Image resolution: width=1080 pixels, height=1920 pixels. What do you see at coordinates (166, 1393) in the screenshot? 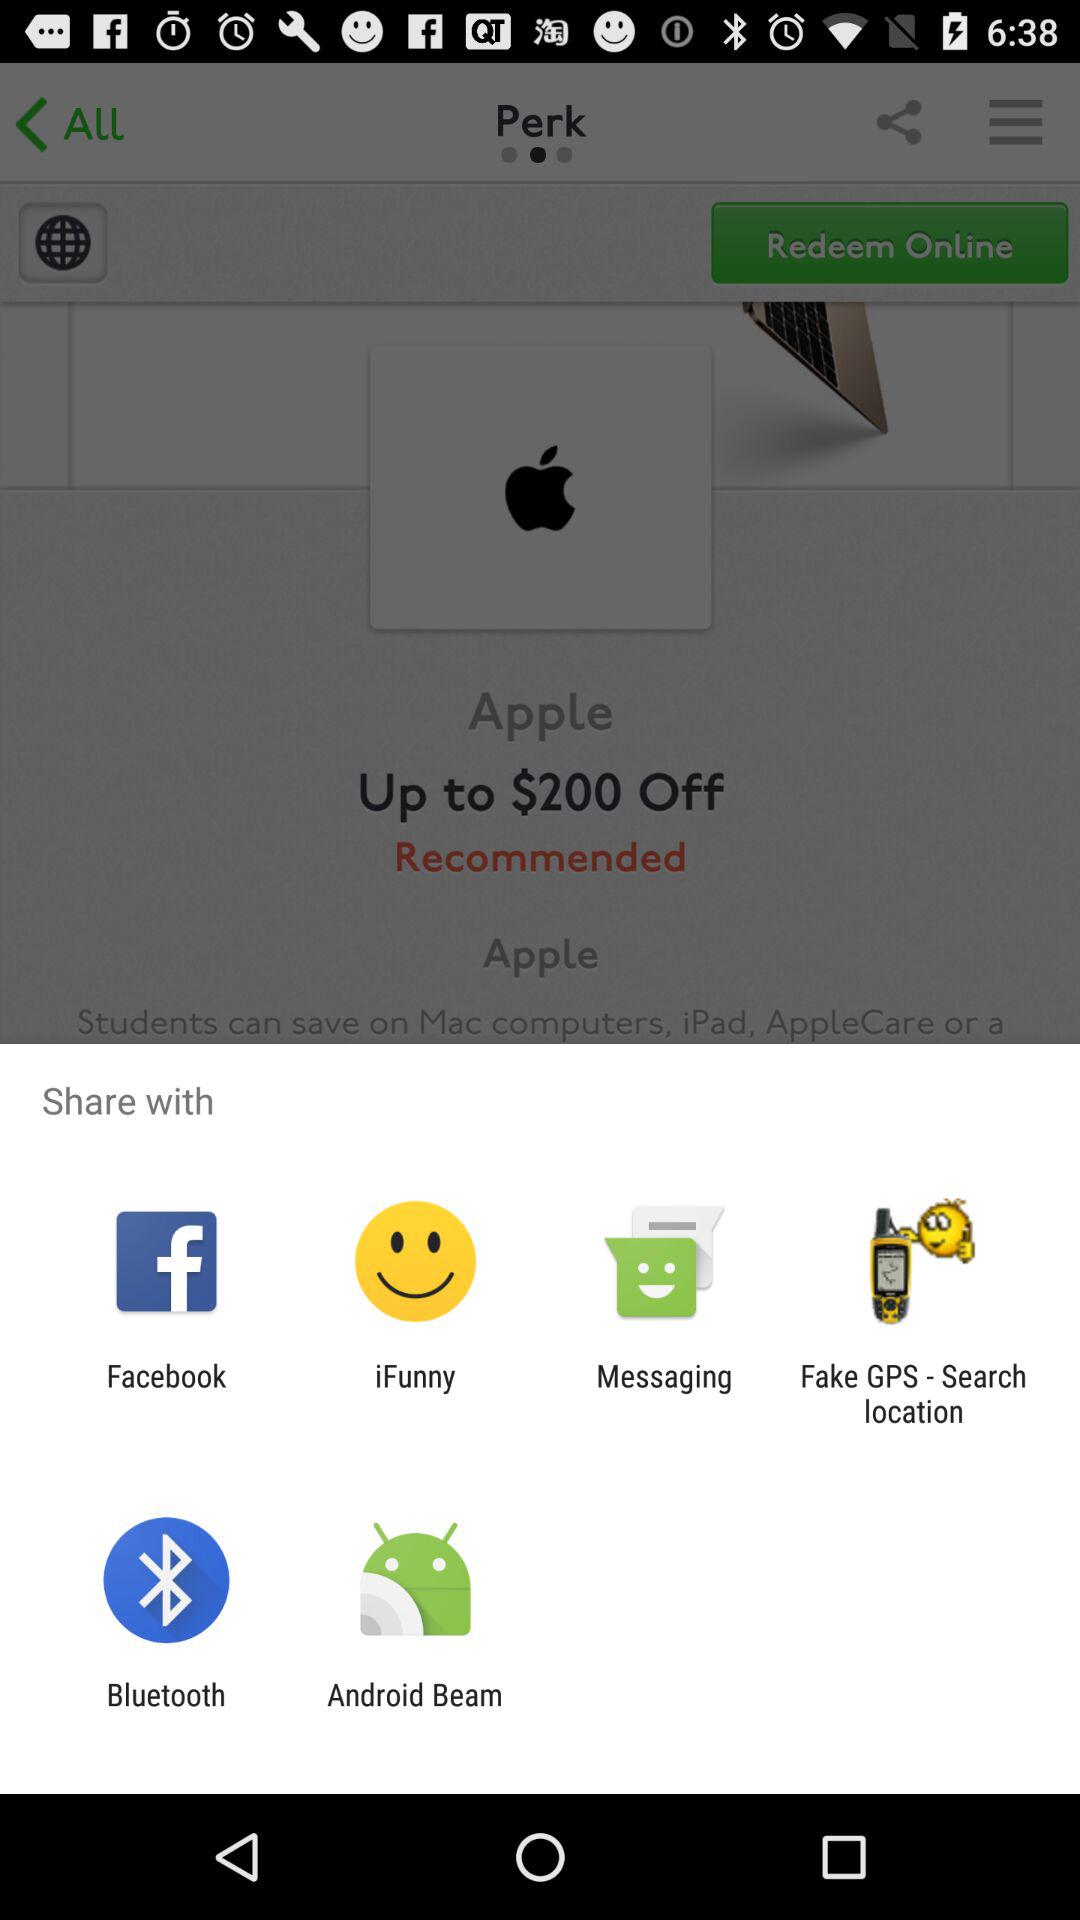
I see `tap item next to ifunny app` at bounding box center [166, 1393].